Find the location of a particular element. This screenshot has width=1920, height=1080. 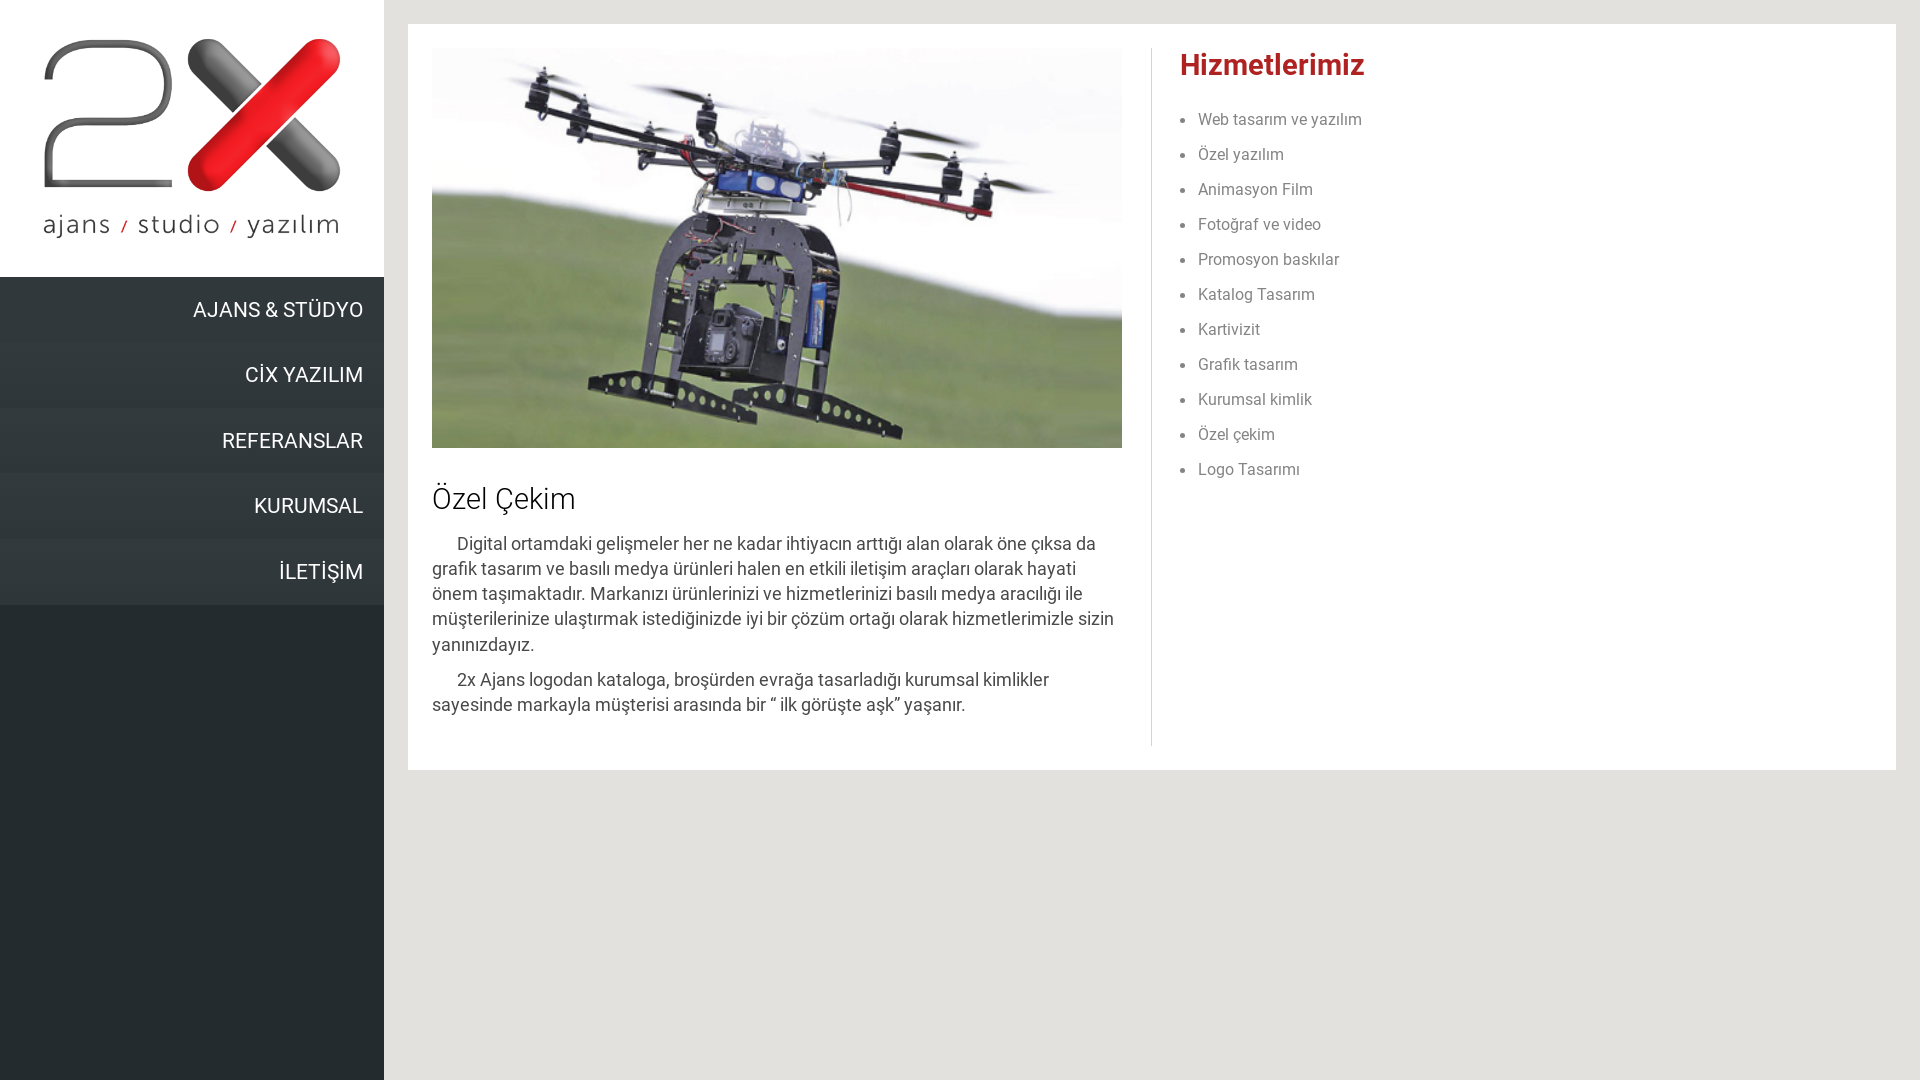

Kurumsal kimlik is located at coordinates (1525, 400).